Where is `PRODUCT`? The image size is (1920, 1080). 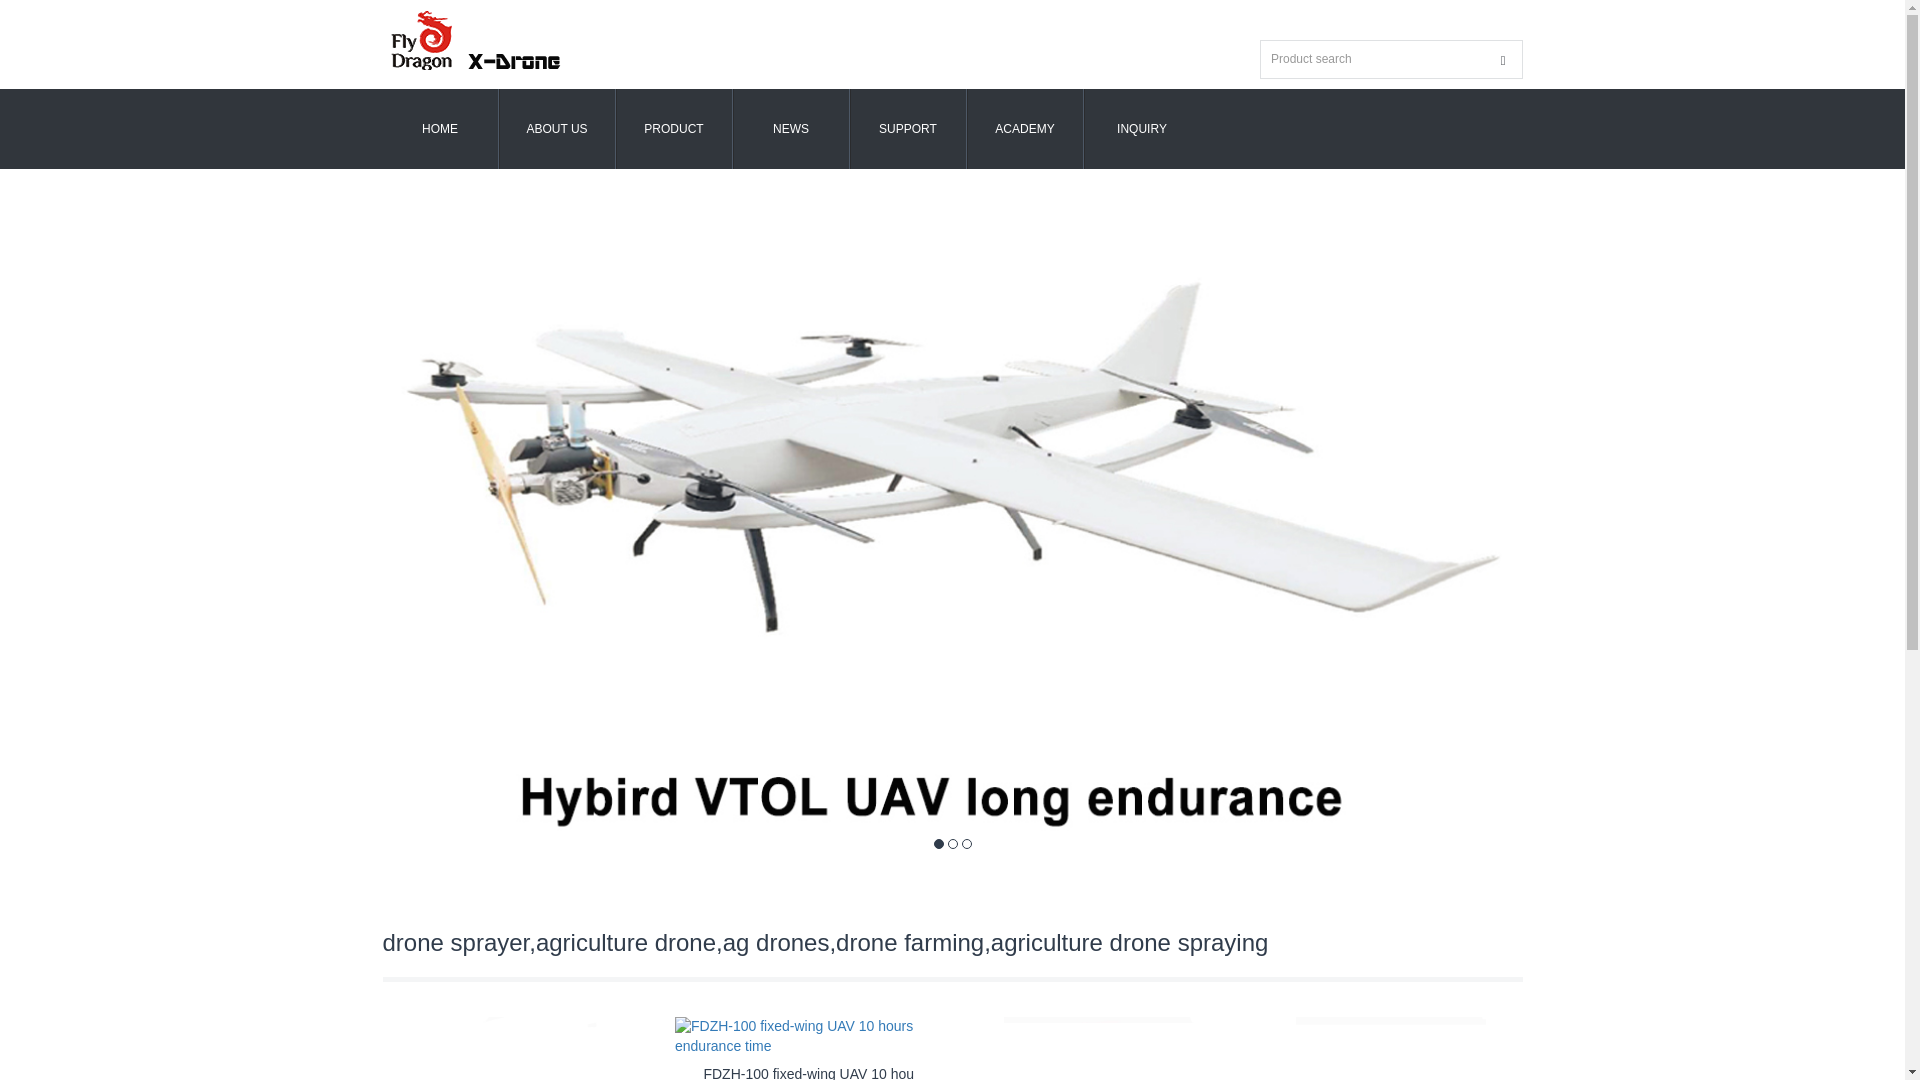
PRODUCT is located at coordinates (674, 128).